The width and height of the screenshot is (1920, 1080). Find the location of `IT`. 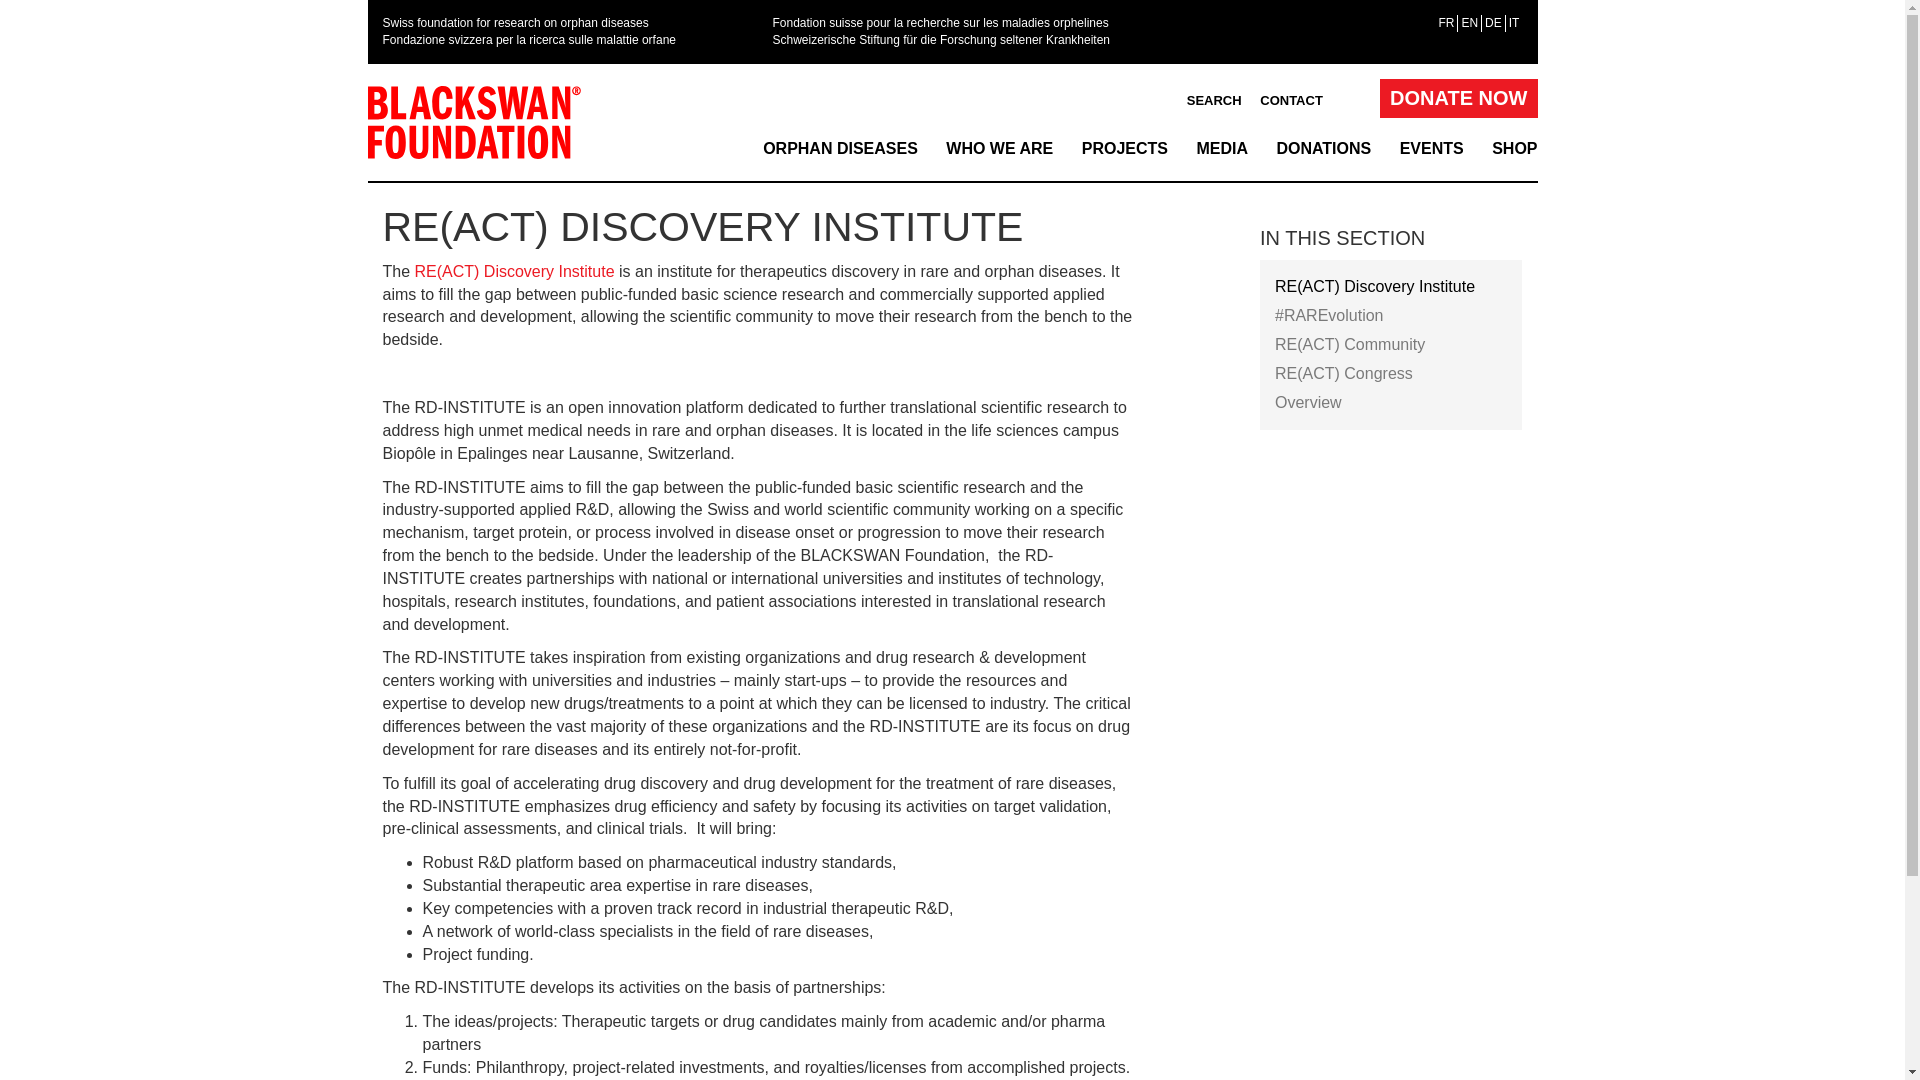

IT is located at coordinates (1514, 23).